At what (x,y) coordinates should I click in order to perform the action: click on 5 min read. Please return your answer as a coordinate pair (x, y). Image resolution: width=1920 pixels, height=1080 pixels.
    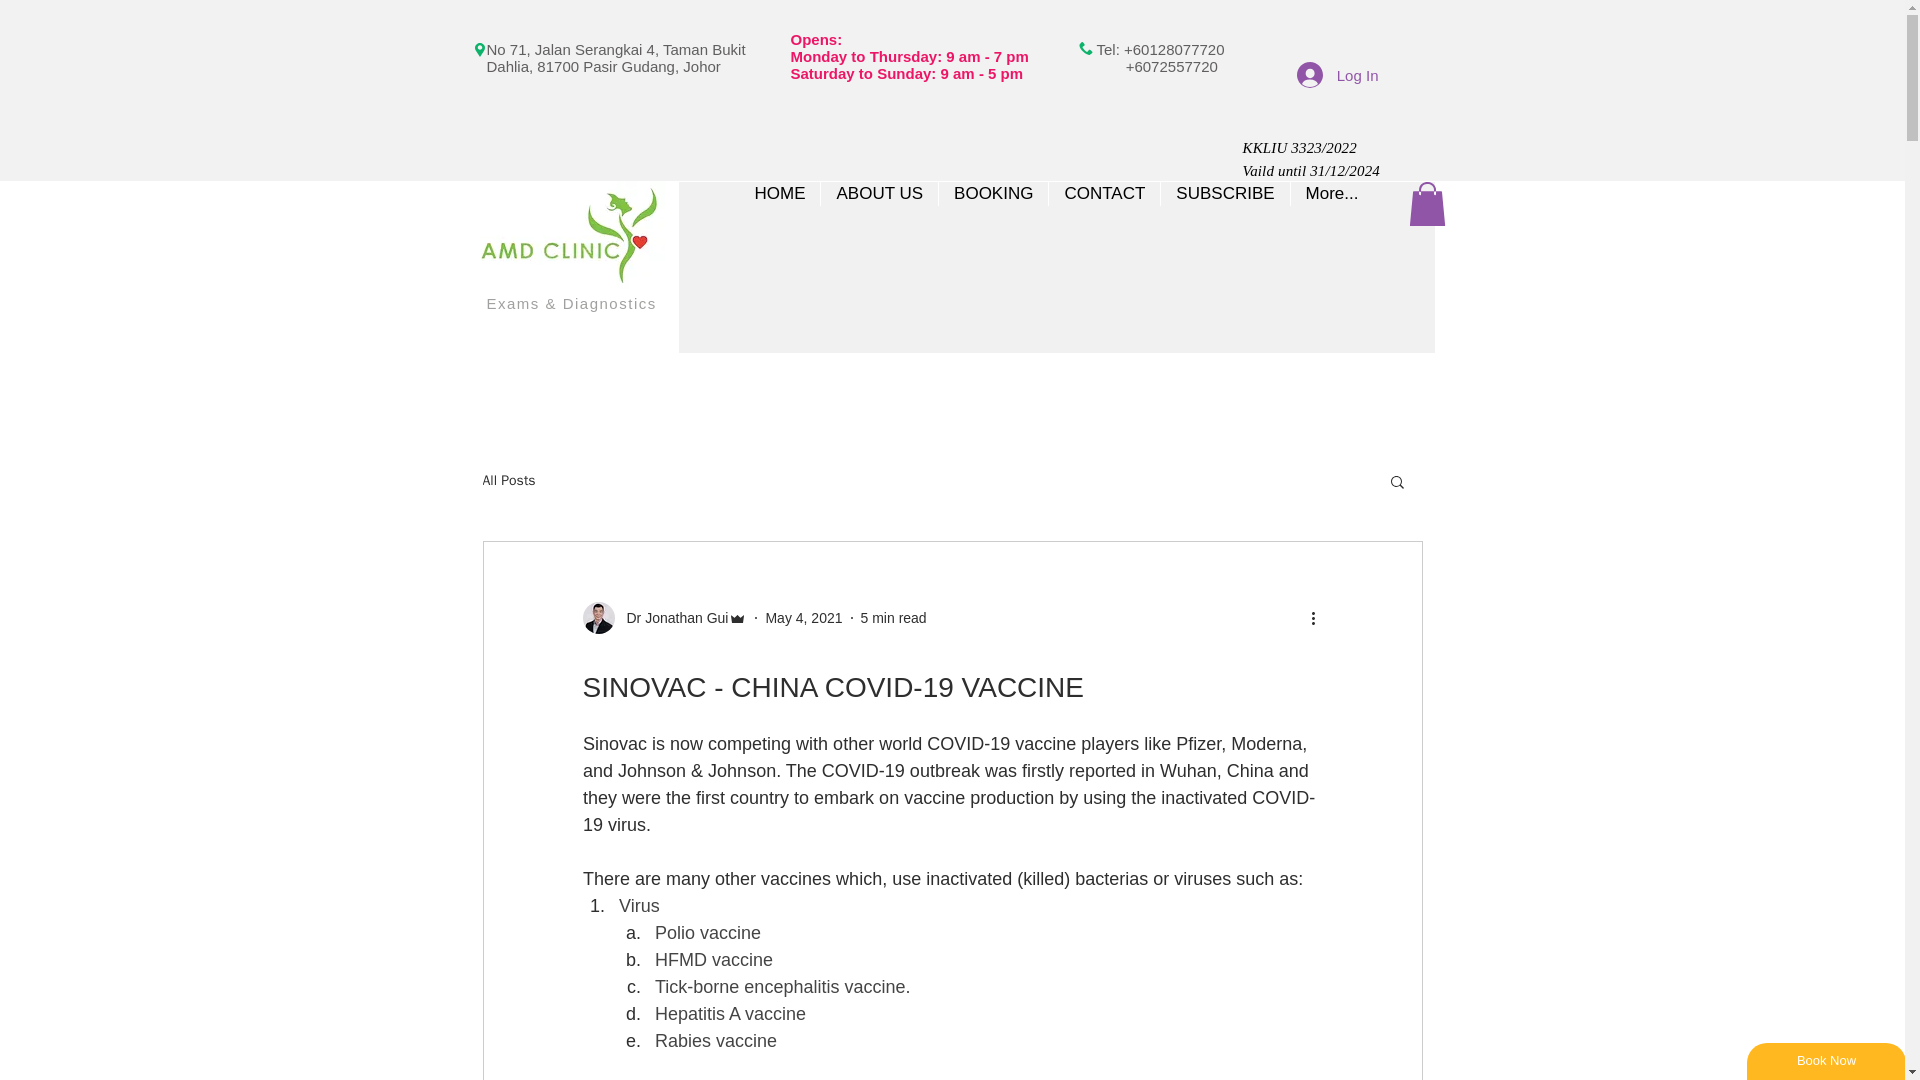
    Looking at the image, I should click on (894, 618).